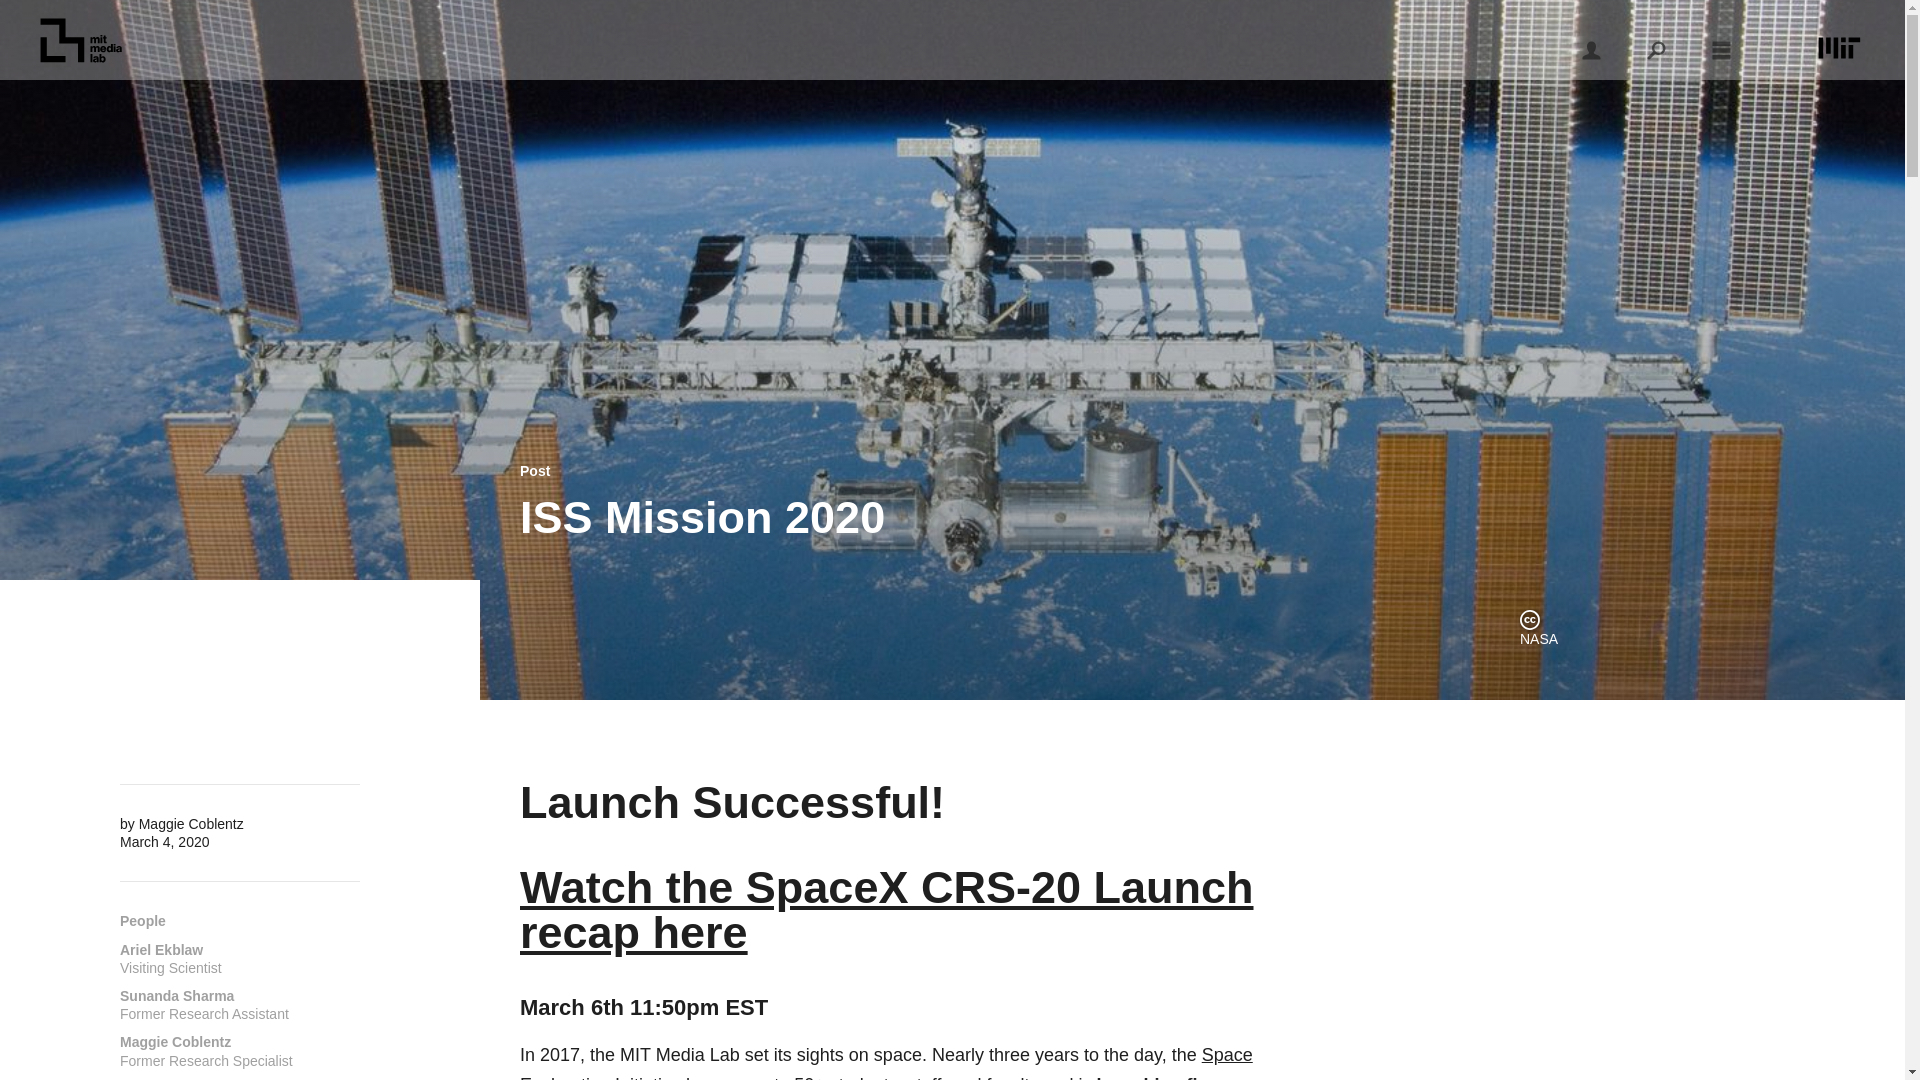 The image size is (1920, 1080). Describe the element at coordinates (190, 824) in the screenshot. I see `Maggie Coblentz` at that location.